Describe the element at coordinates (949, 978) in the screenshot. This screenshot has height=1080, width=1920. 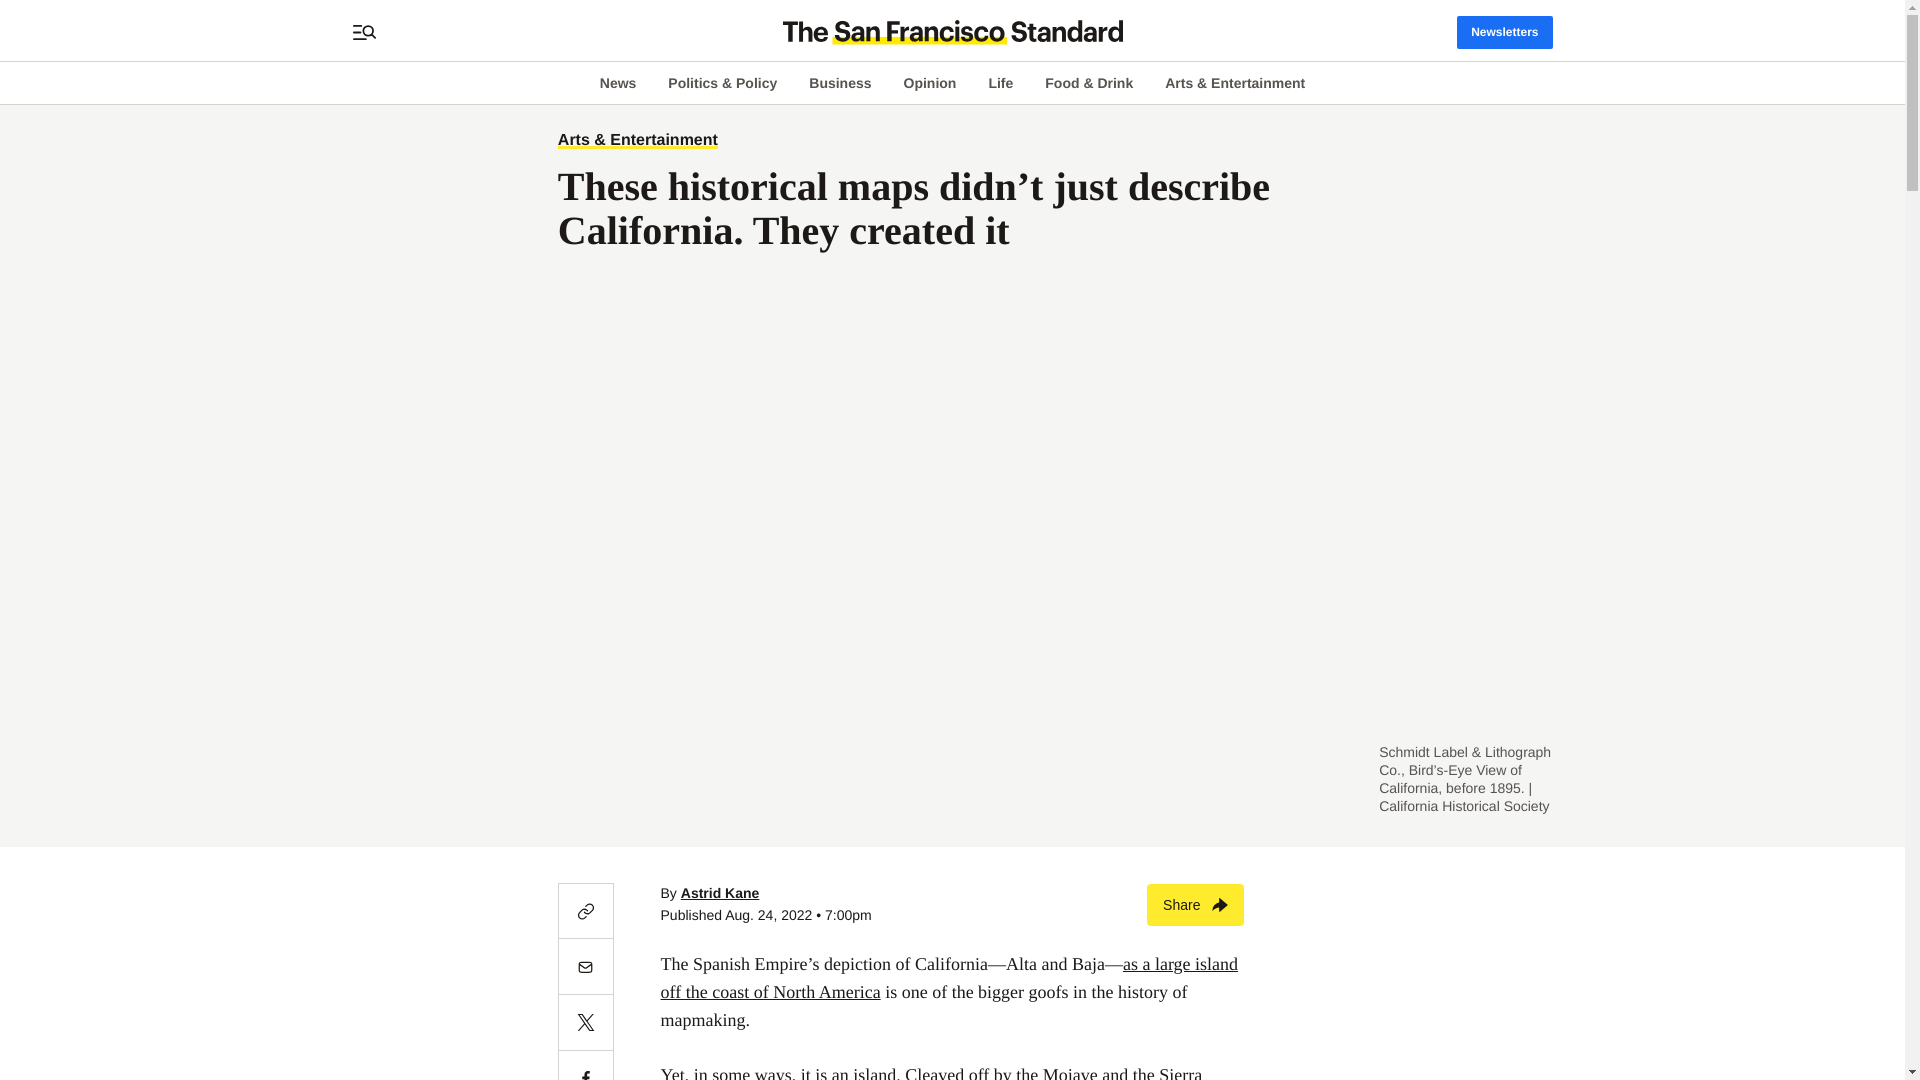
I see `as a large island off the coast of North America` at that location.